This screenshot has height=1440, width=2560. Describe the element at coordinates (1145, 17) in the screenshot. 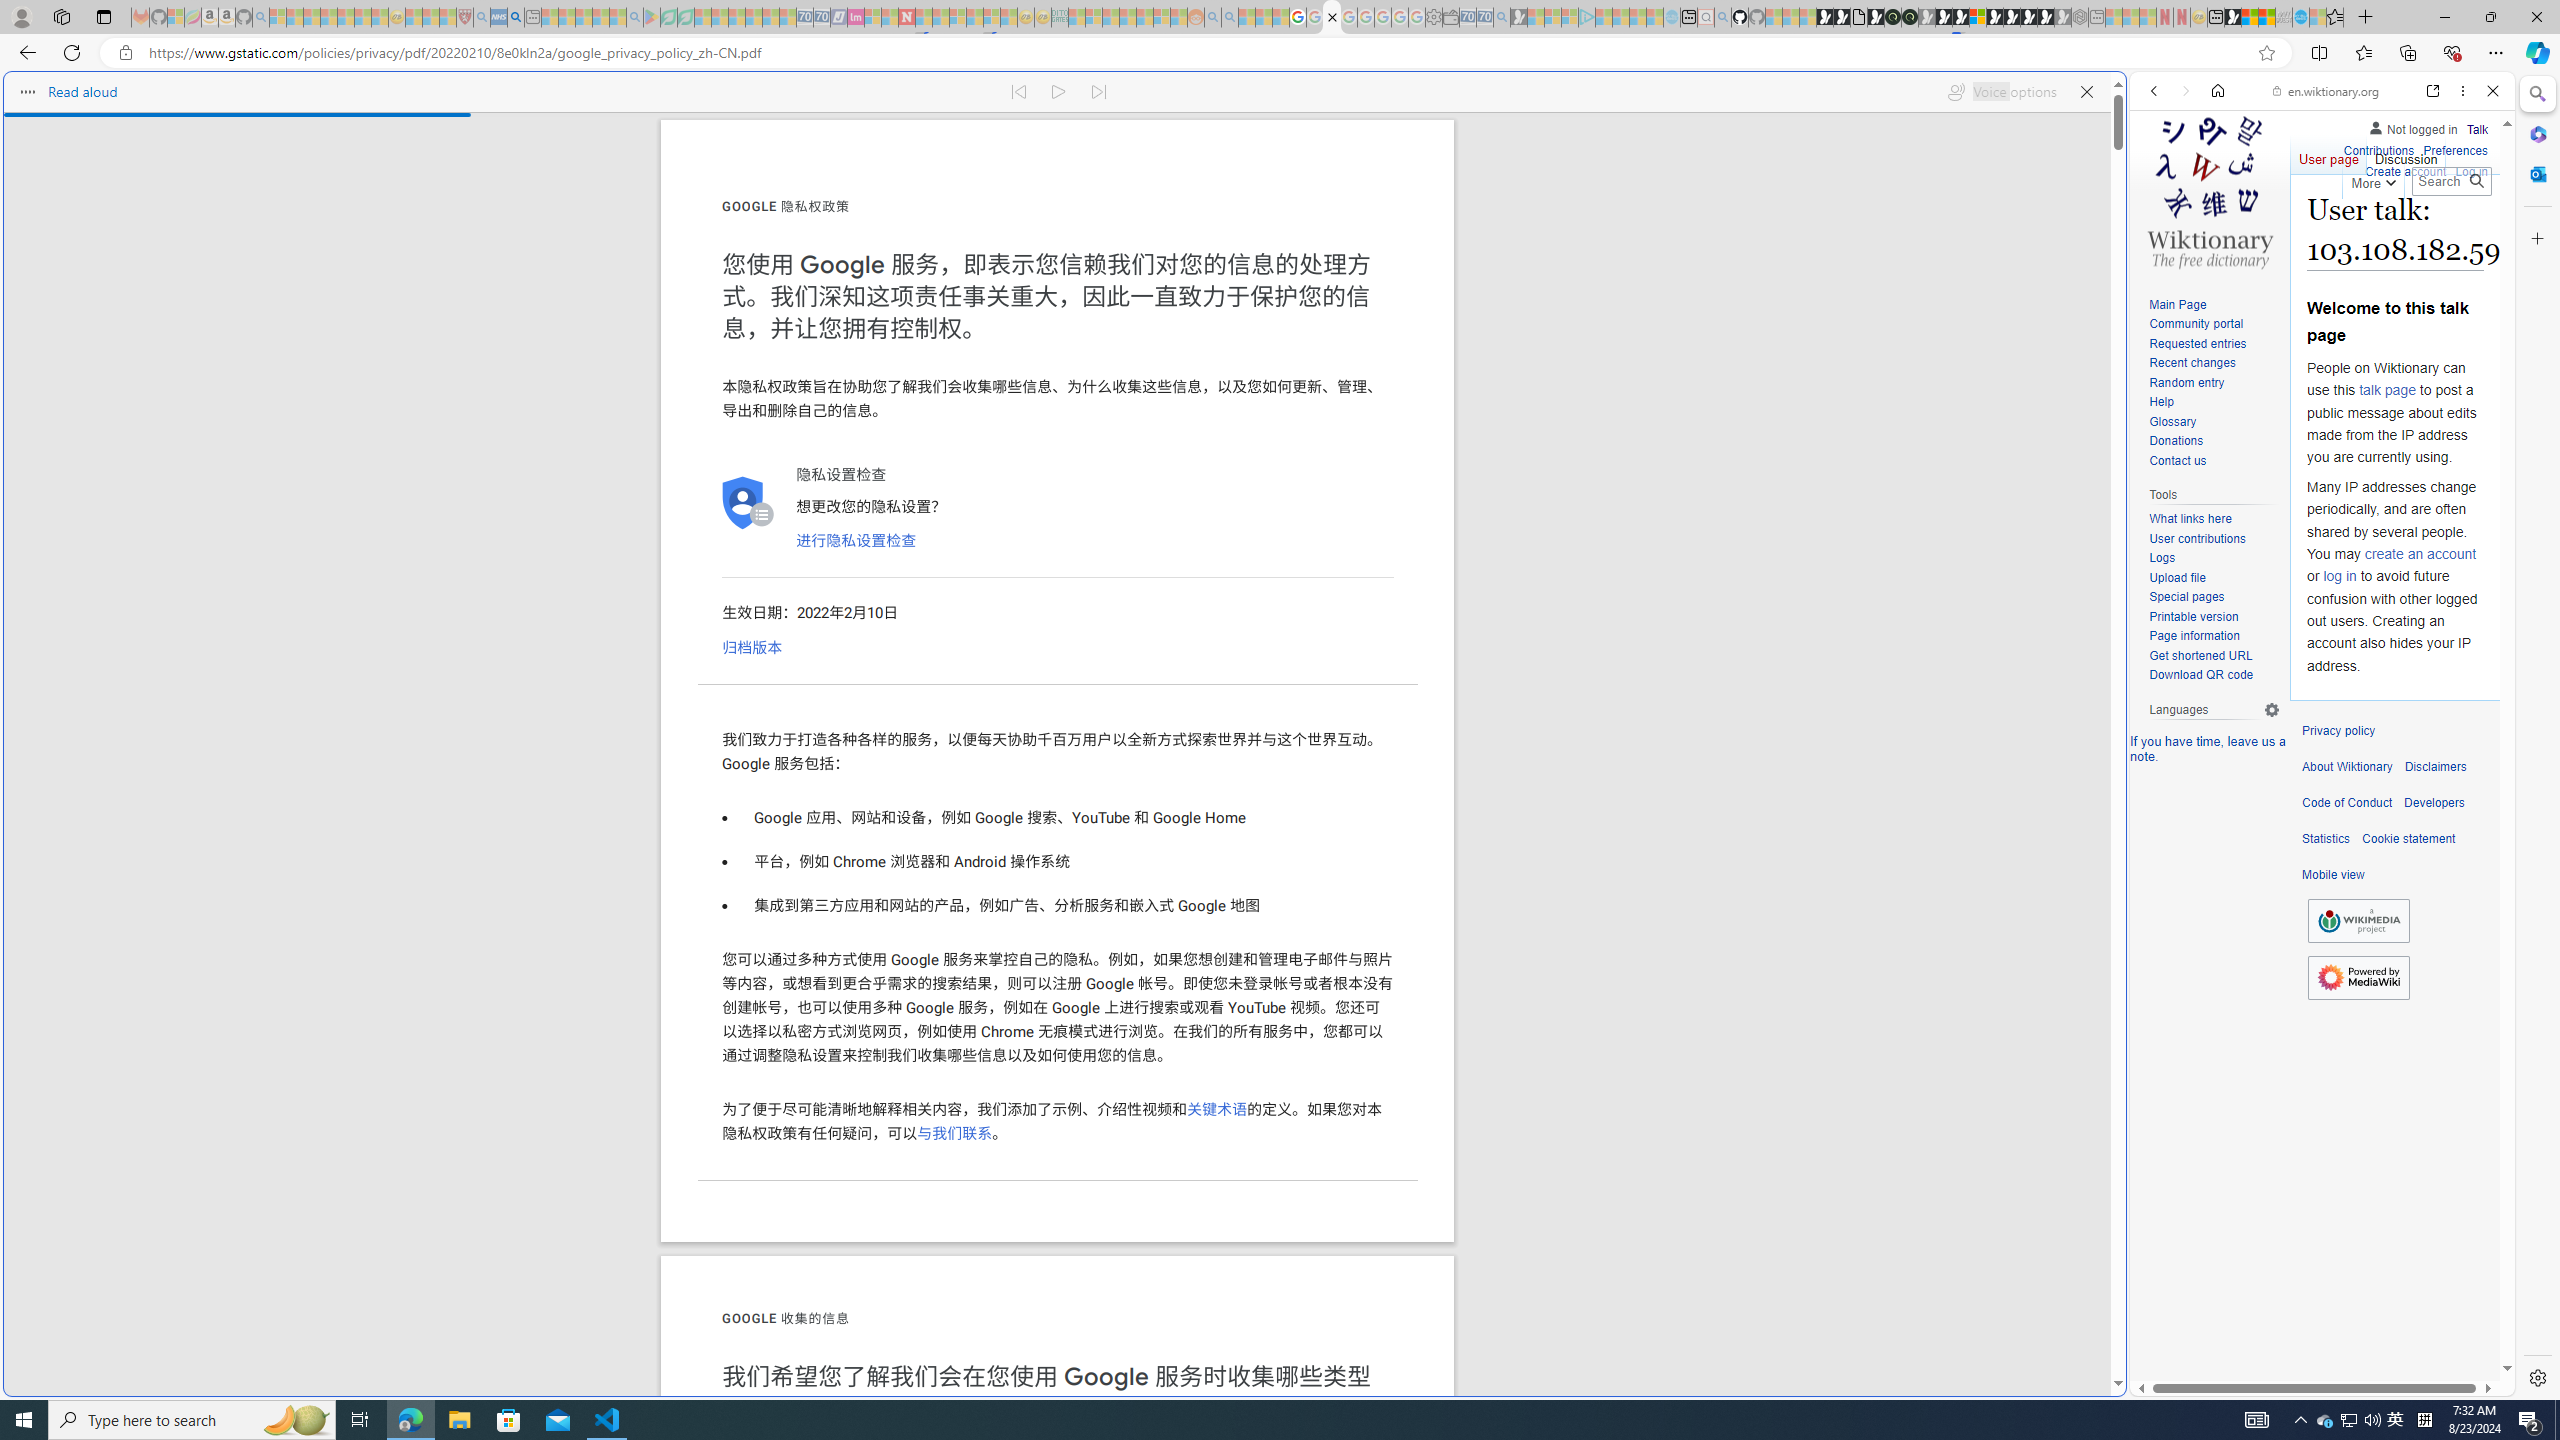

I see `Kinda Frugal - MSN - Sleeping` at that location.